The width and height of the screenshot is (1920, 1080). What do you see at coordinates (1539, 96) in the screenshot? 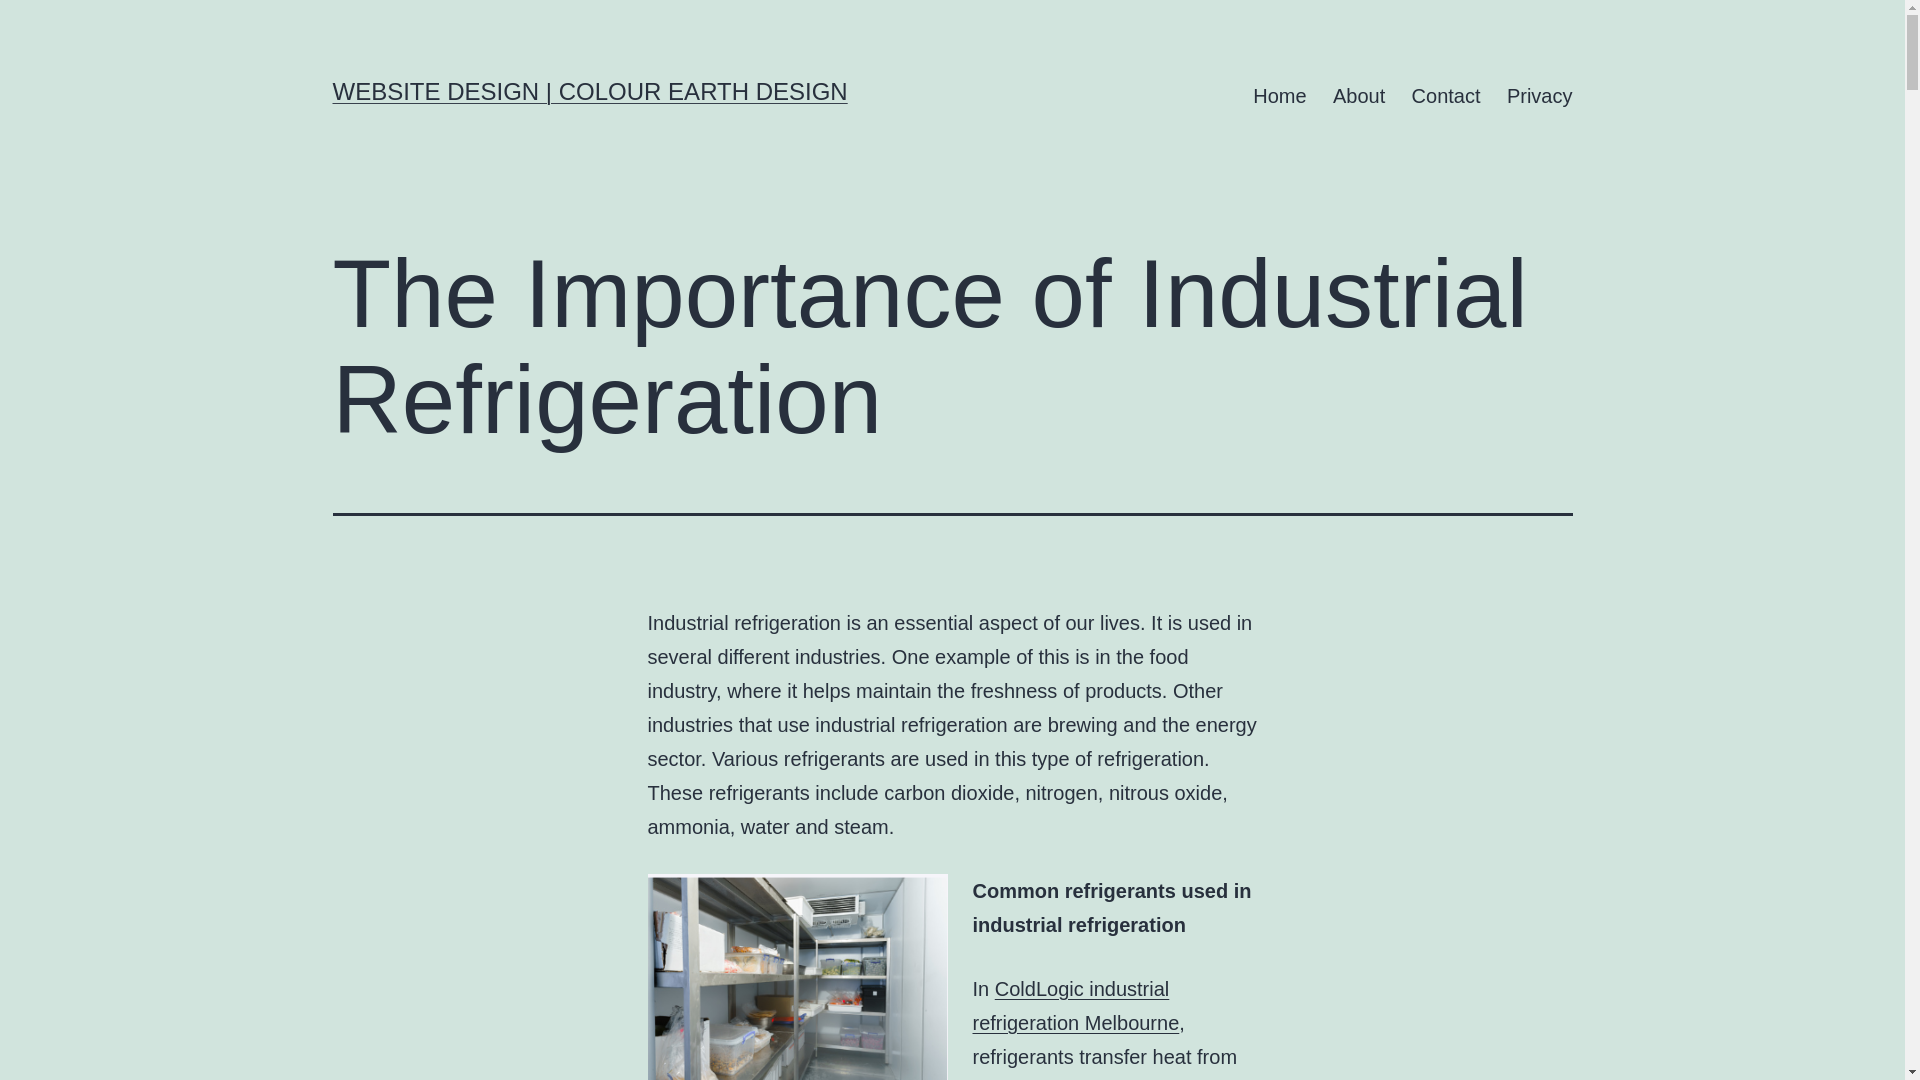
I see `Privacy` at bounding box center [1539, 96].